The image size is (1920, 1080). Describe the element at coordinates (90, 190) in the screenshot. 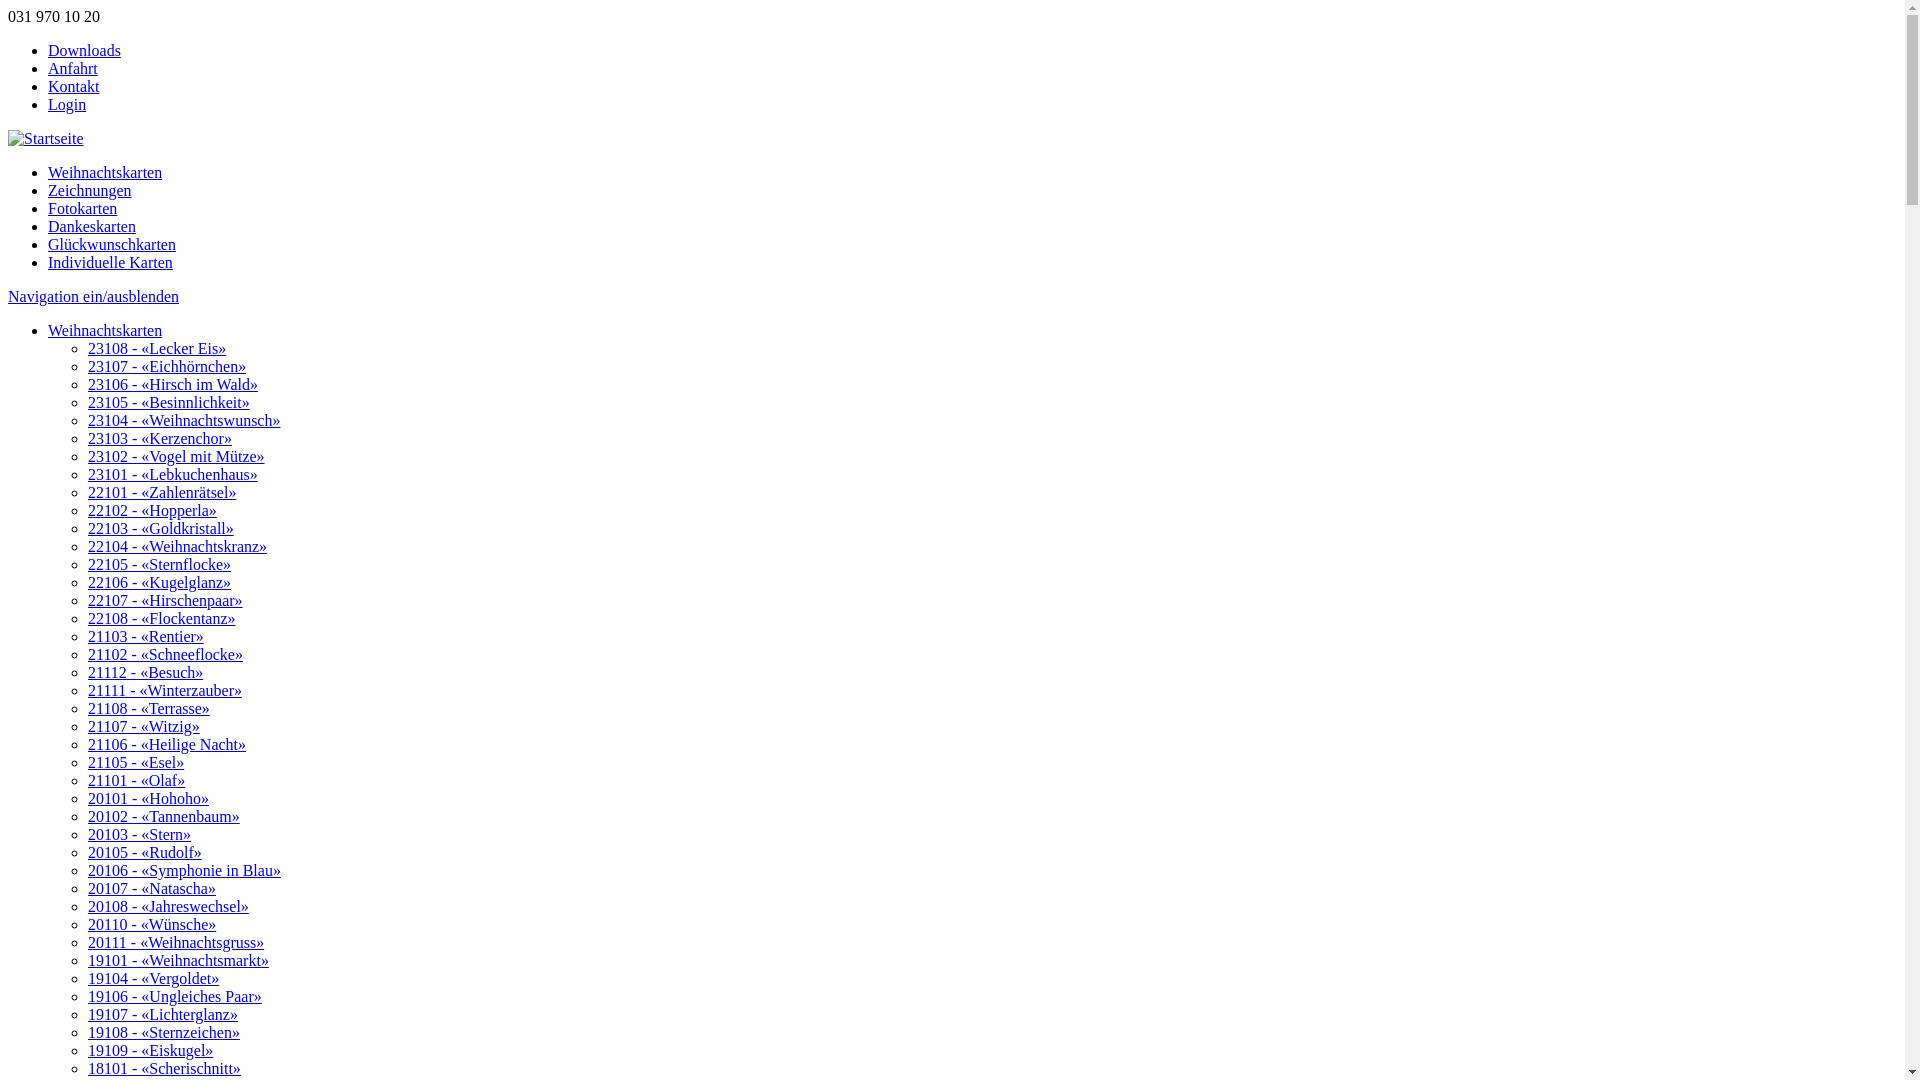

I see `Zeichnungen` at that location.